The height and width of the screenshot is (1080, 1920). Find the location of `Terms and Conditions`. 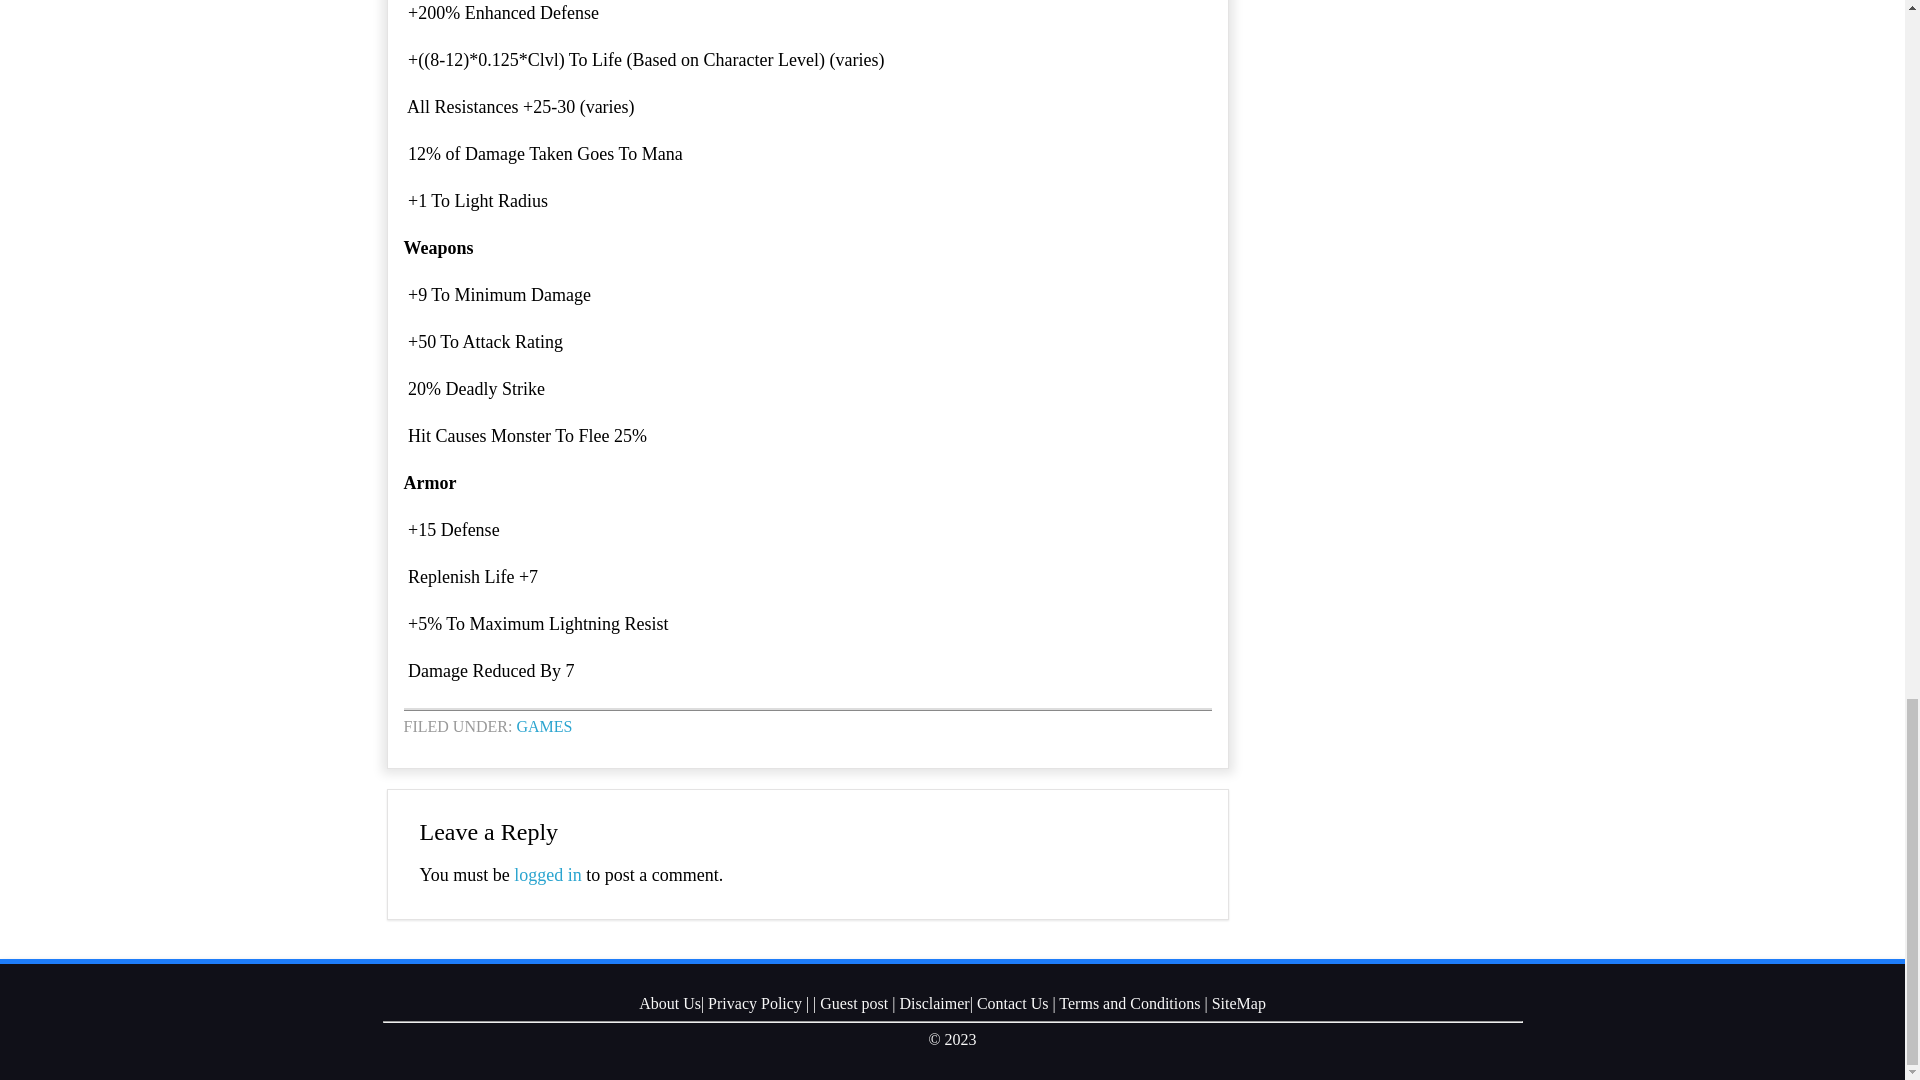

Terms and Conditions is located at coordinates (1130, 1002).